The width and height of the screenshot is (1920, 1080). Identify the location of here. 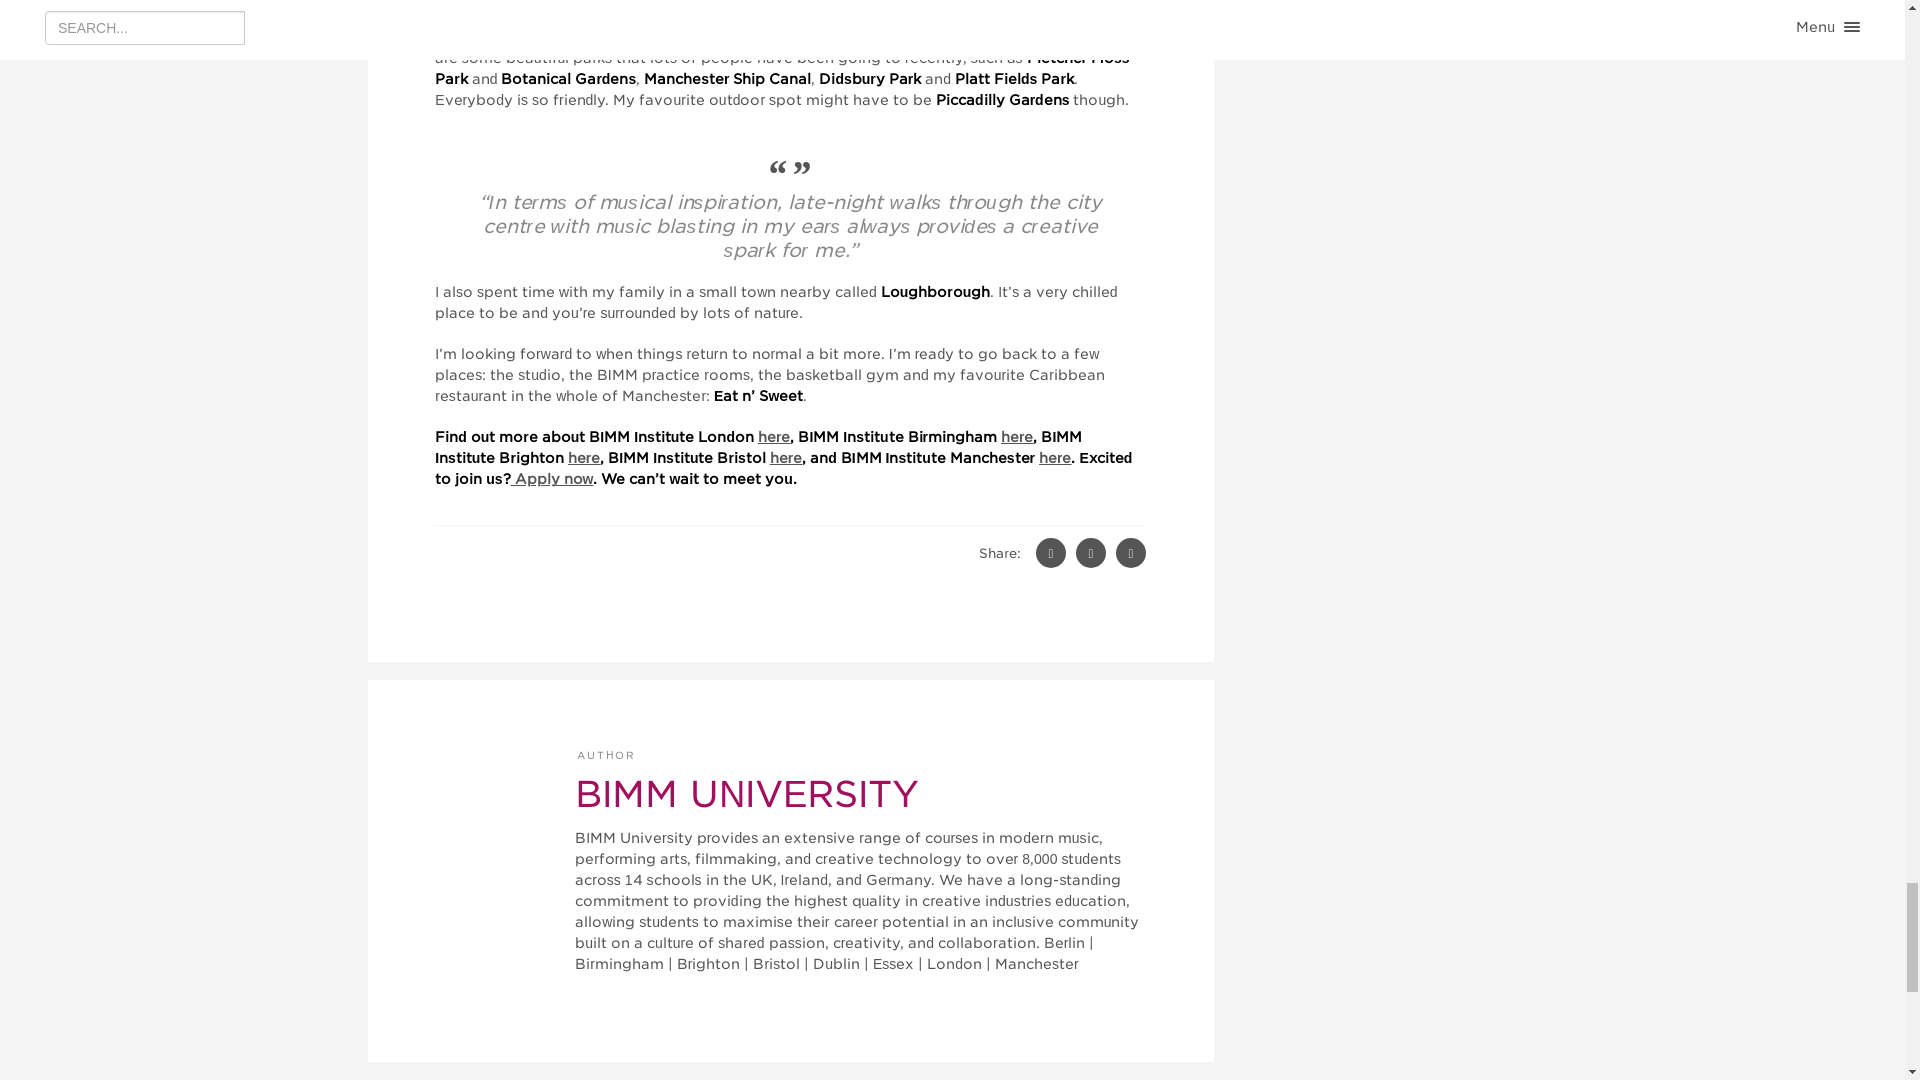
(774, 436).